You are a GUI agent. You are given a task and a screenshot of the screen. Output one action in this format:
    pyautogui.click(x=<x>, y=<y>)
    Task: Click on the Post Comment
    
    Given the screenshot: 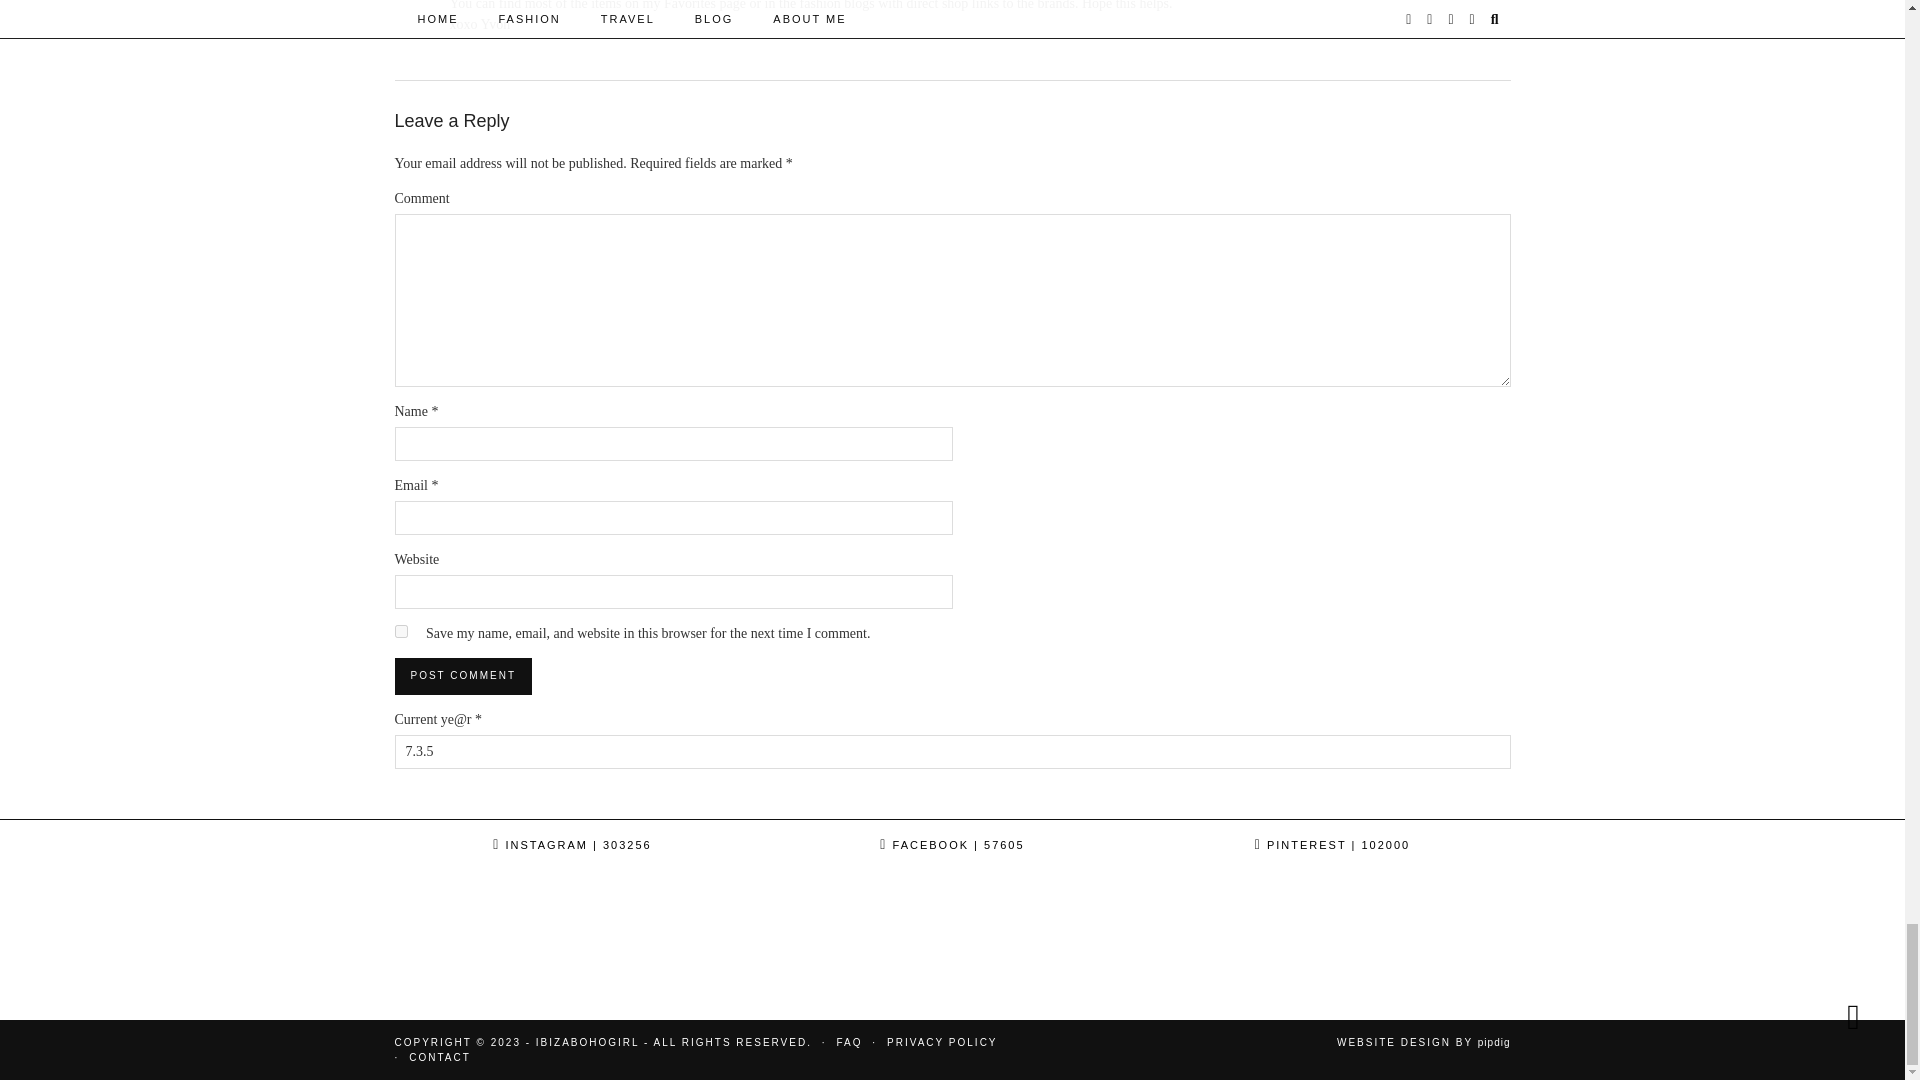 What is the action you would take?
    pyautogui.click(x=462, y=676)
    